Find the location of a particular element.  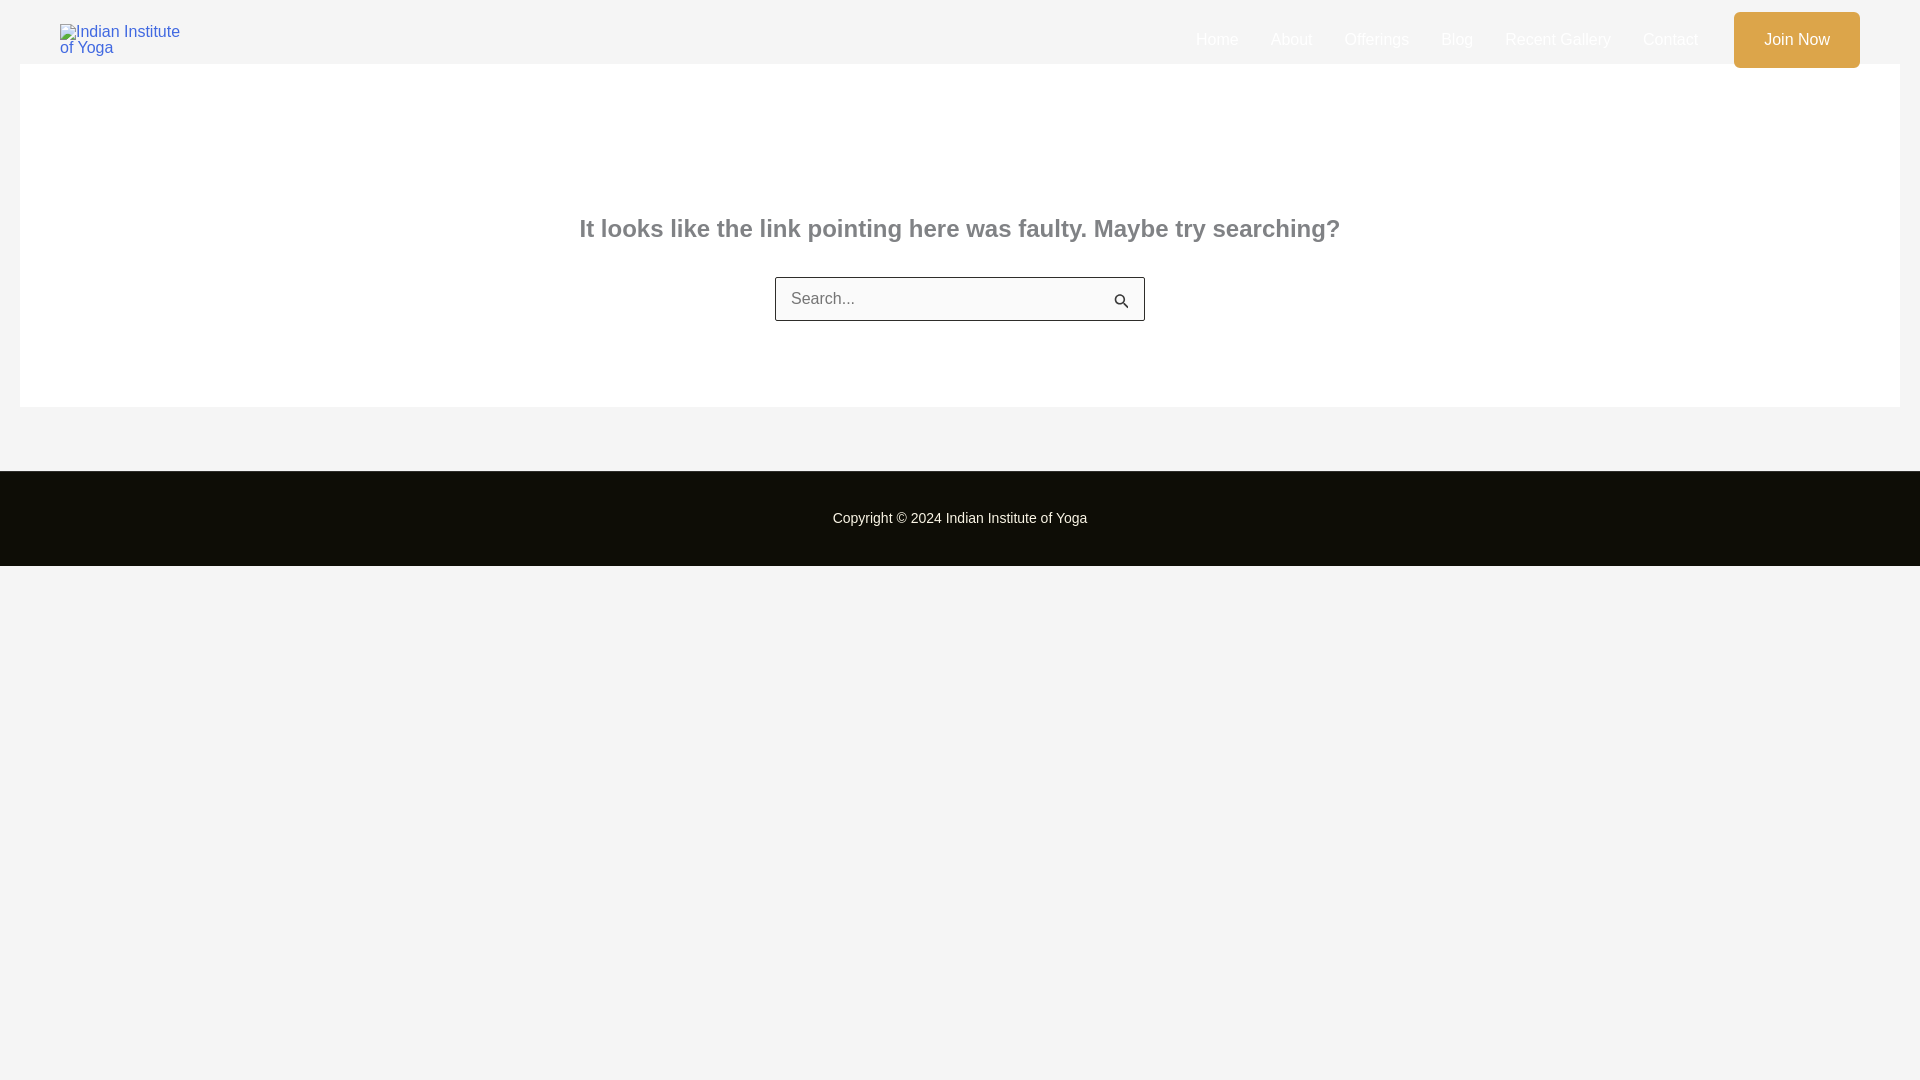

About is located at coordinates (1292, 40).